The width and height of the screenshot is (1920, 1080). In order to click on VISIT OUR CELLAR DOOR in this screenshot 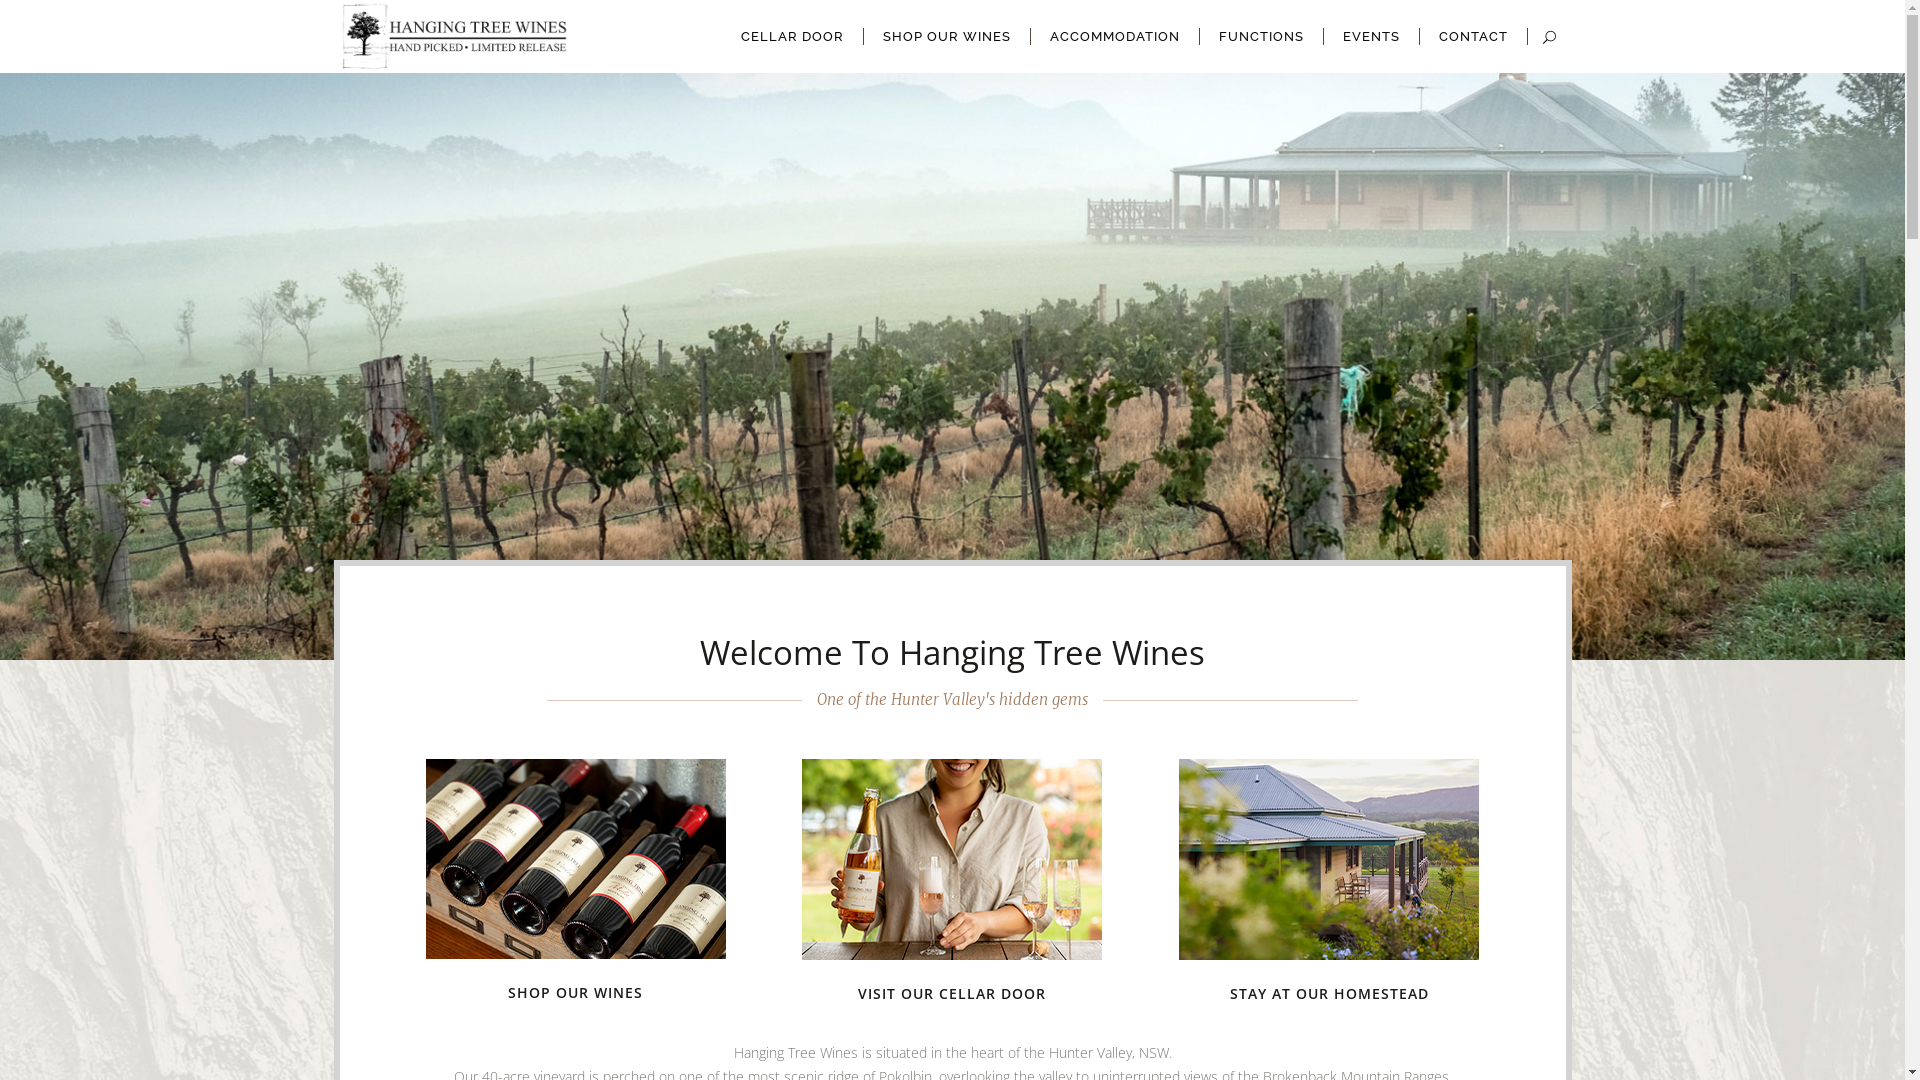, I will do `click(952, 994)`.